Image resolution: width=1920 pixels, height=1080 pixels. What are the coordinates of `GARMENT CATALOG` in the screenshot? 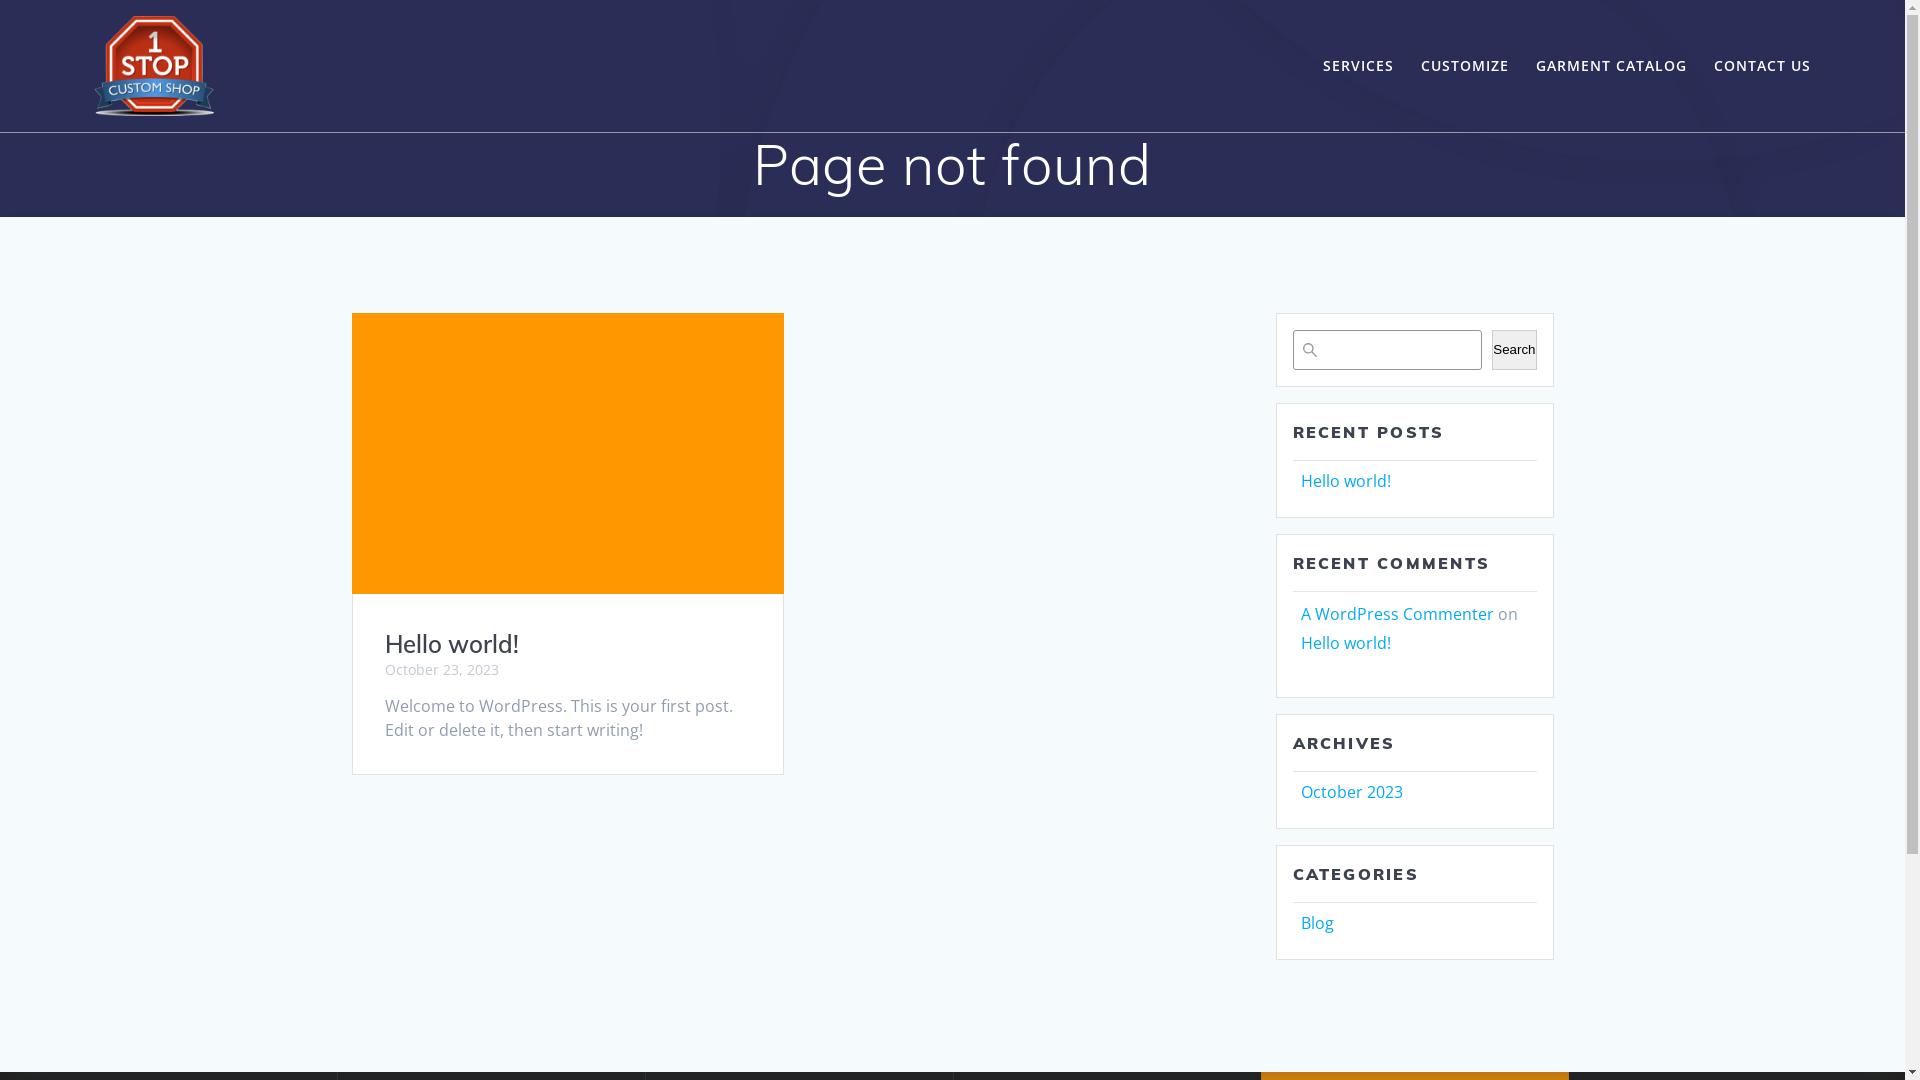 It's located at (1612, 66).